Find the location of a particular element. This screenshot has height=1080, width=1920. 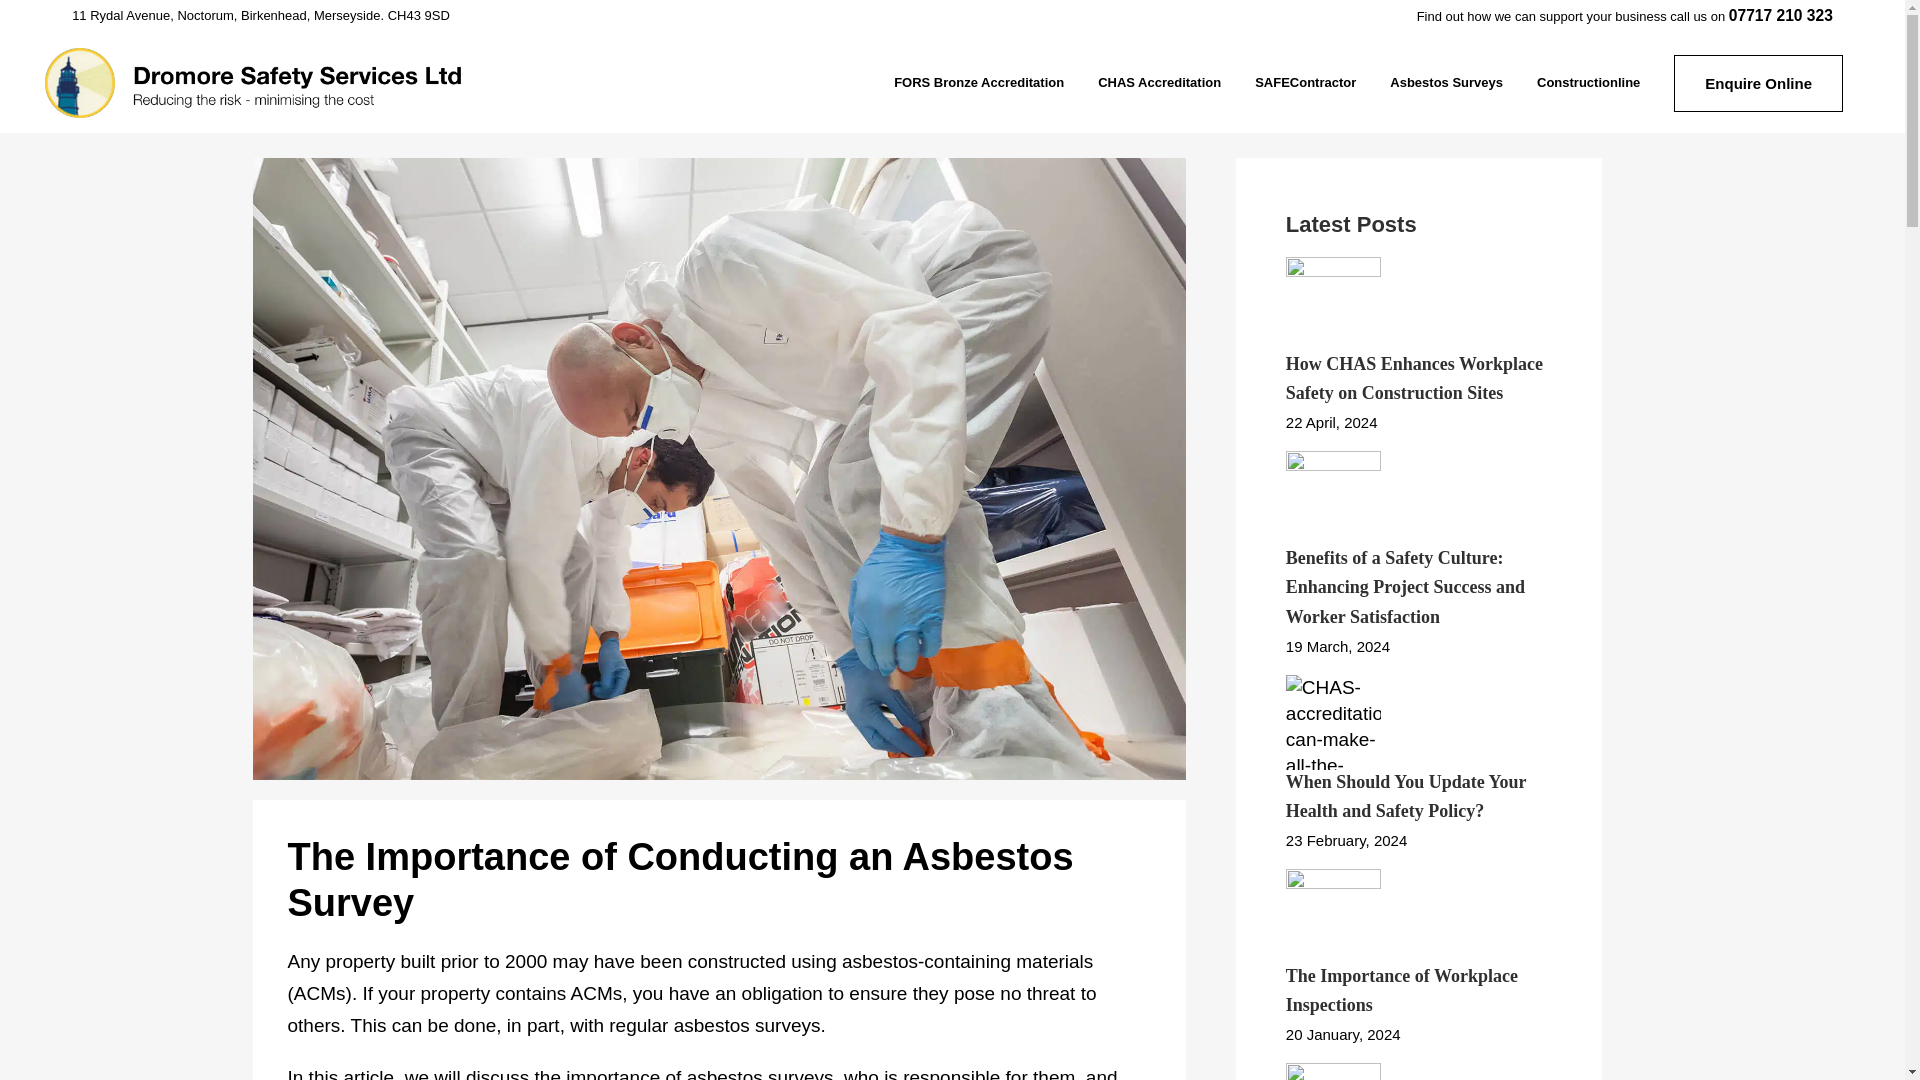

The Importance of Workplace Inspections is located at coordinates (1402, 990).